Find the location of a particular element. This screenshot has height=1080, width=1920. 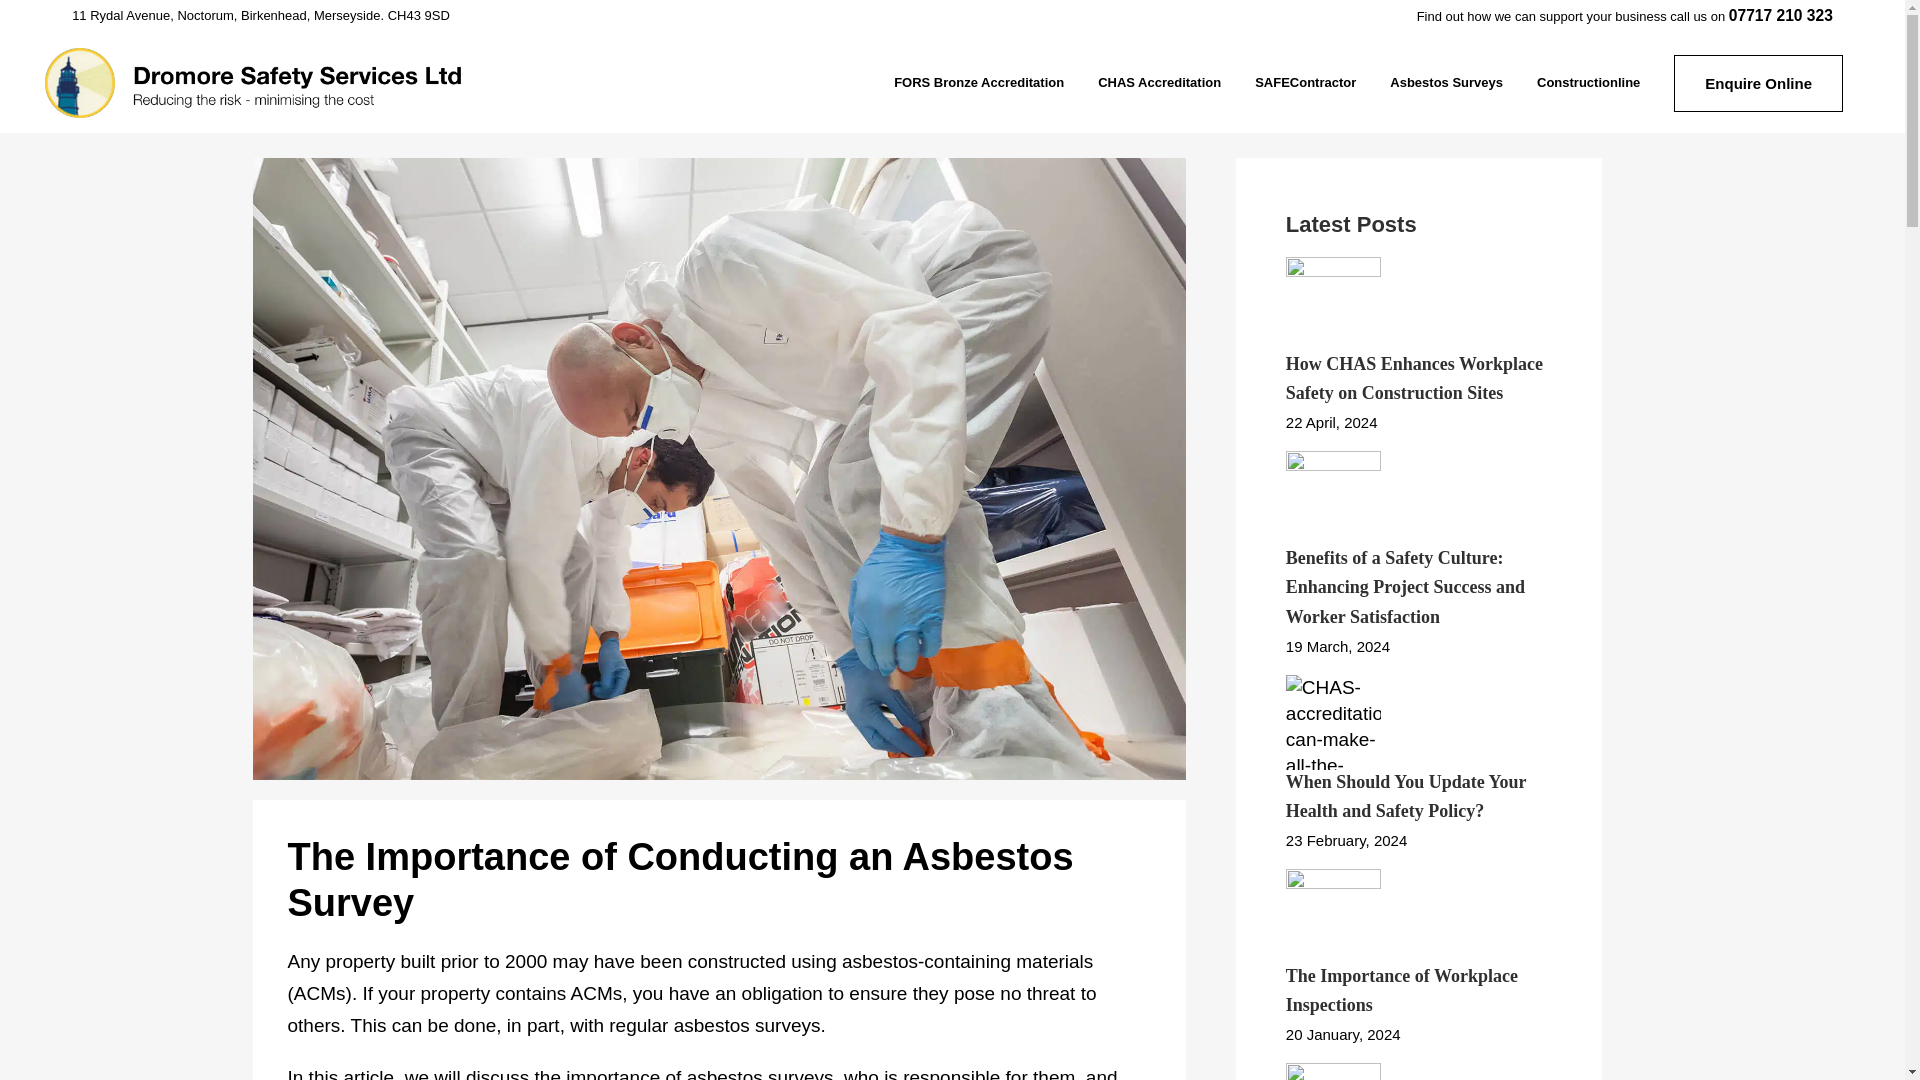

The Importance of Workplace Inspections is located at coordinates (1402, 990).